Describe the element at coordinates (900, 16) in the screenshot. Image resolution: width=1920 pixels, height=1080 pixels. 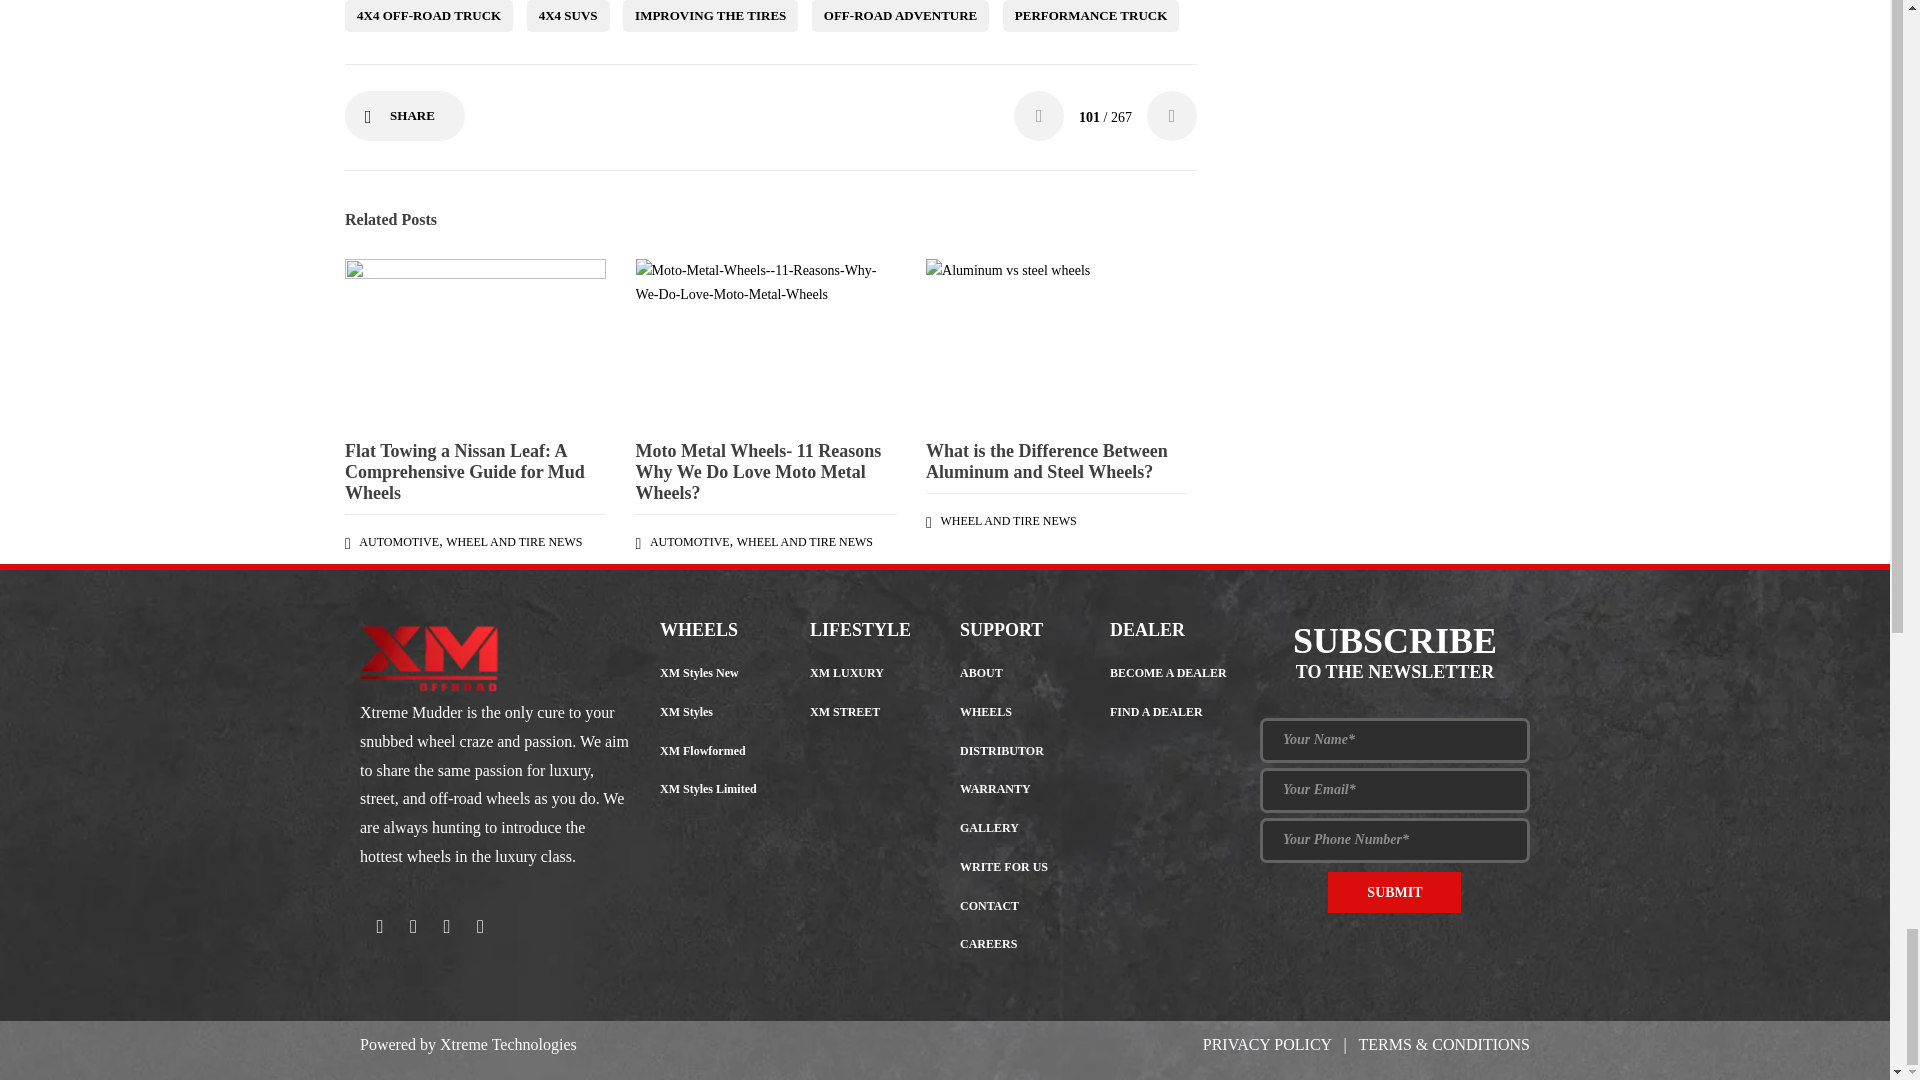
I see `OFF-ROAD ADVENTURE` at that location.